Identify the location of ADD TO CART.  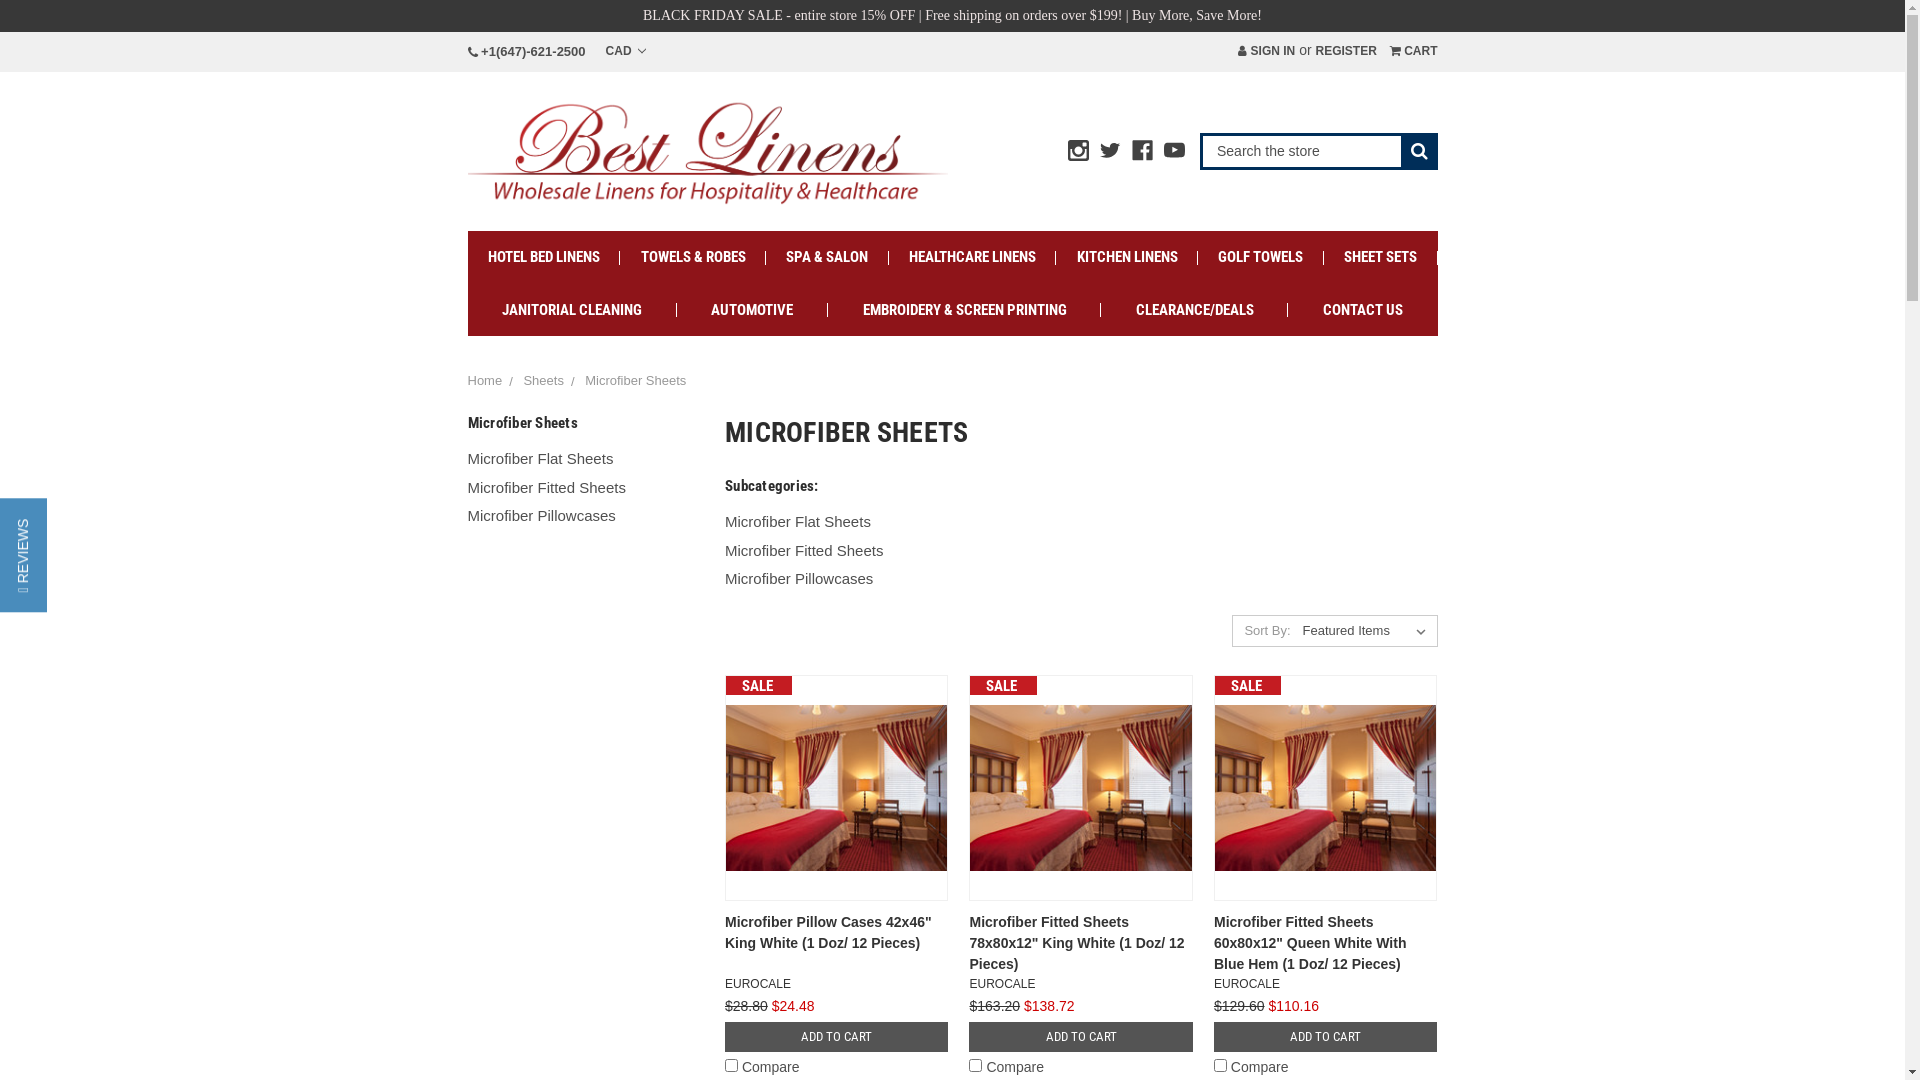
(836, 1037).